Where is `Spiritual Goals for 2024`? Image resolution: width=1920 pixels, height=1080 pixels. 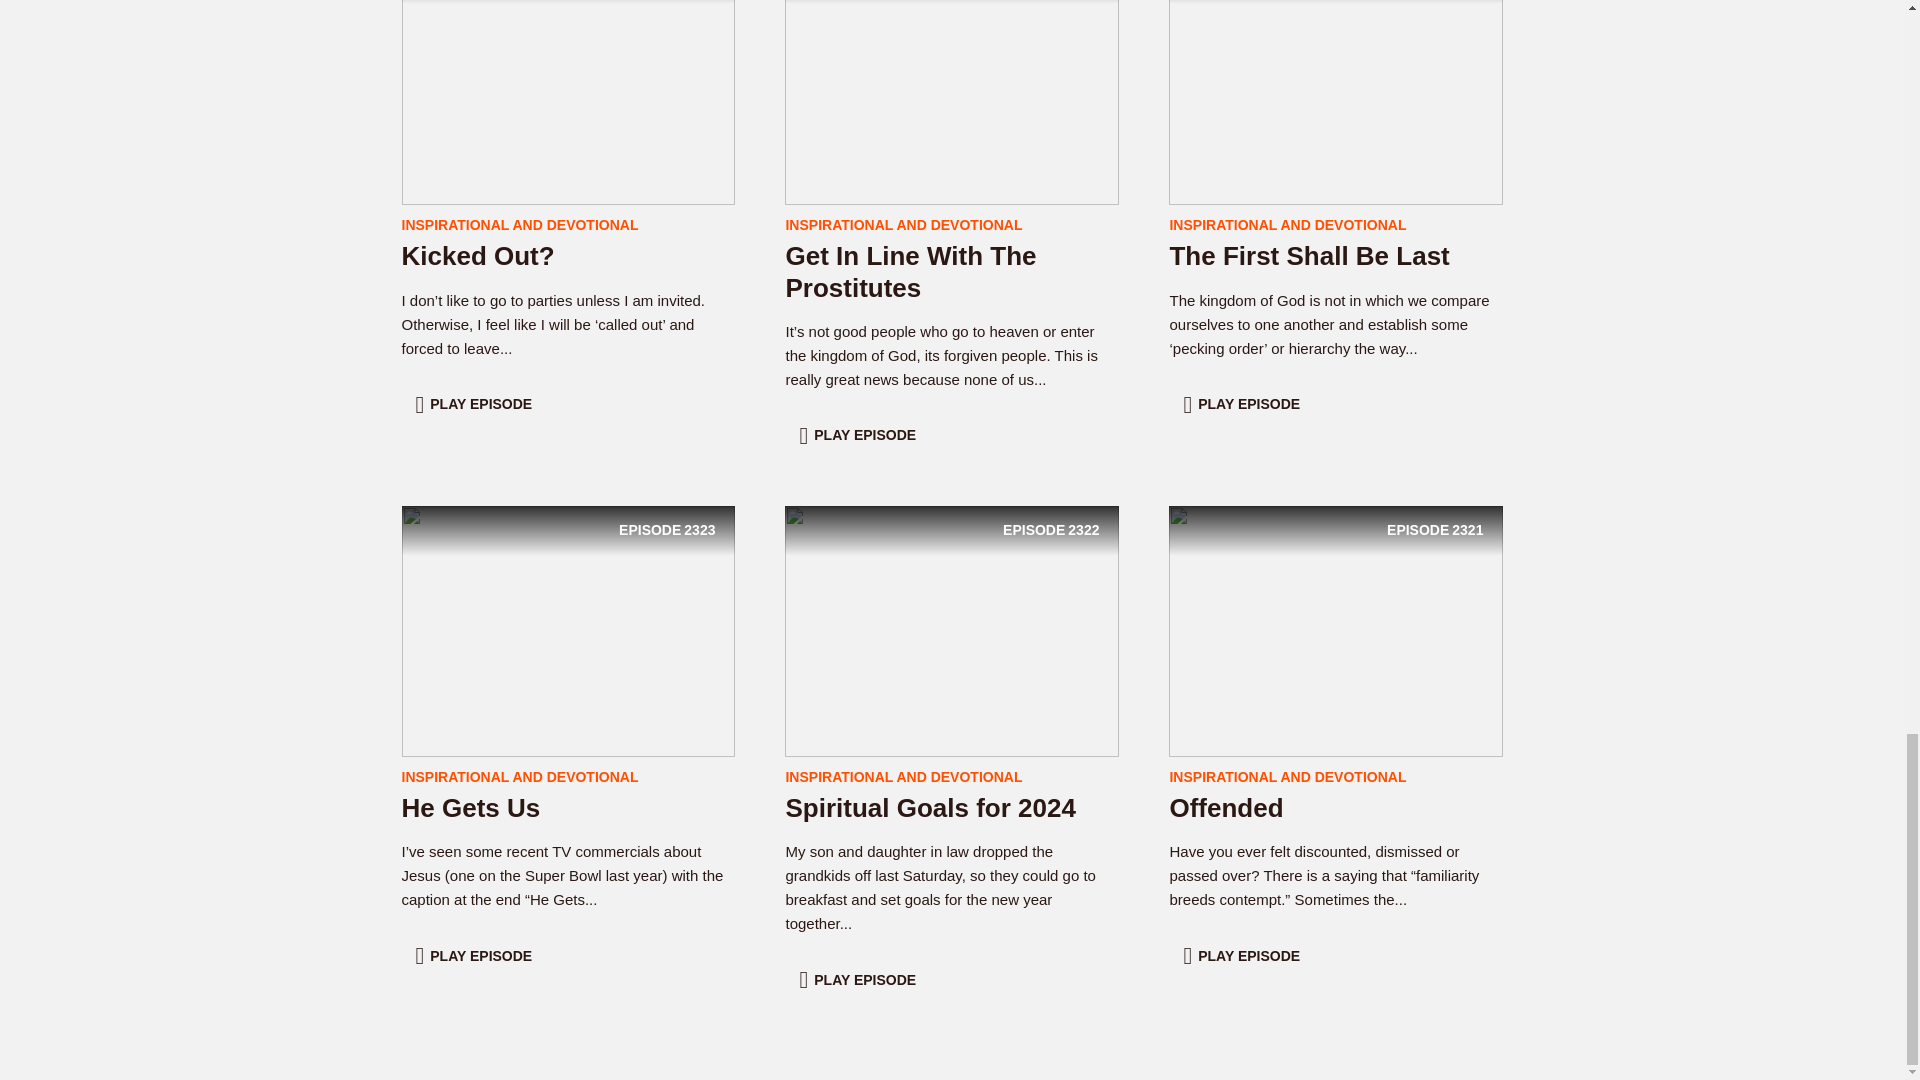
Spiritual Goals for 2024 is located at coordinates (568, 78).